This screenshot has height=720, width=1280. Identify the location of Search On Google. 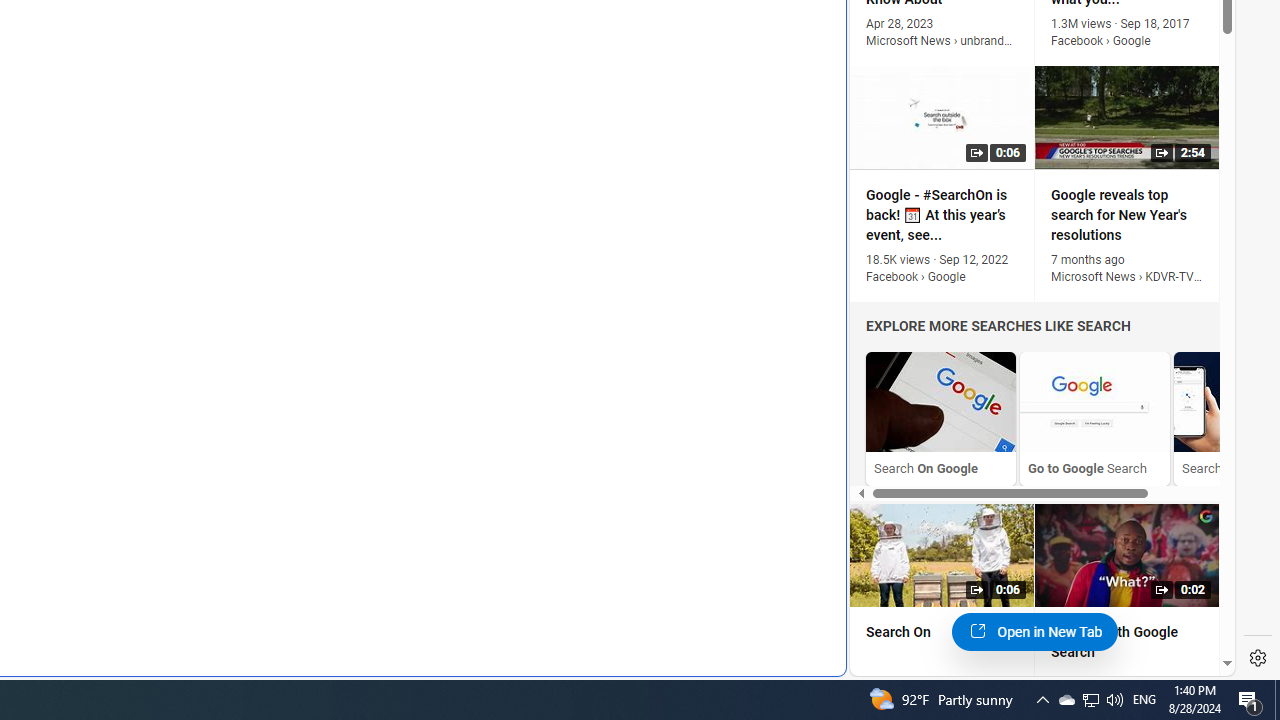
(941, 418).